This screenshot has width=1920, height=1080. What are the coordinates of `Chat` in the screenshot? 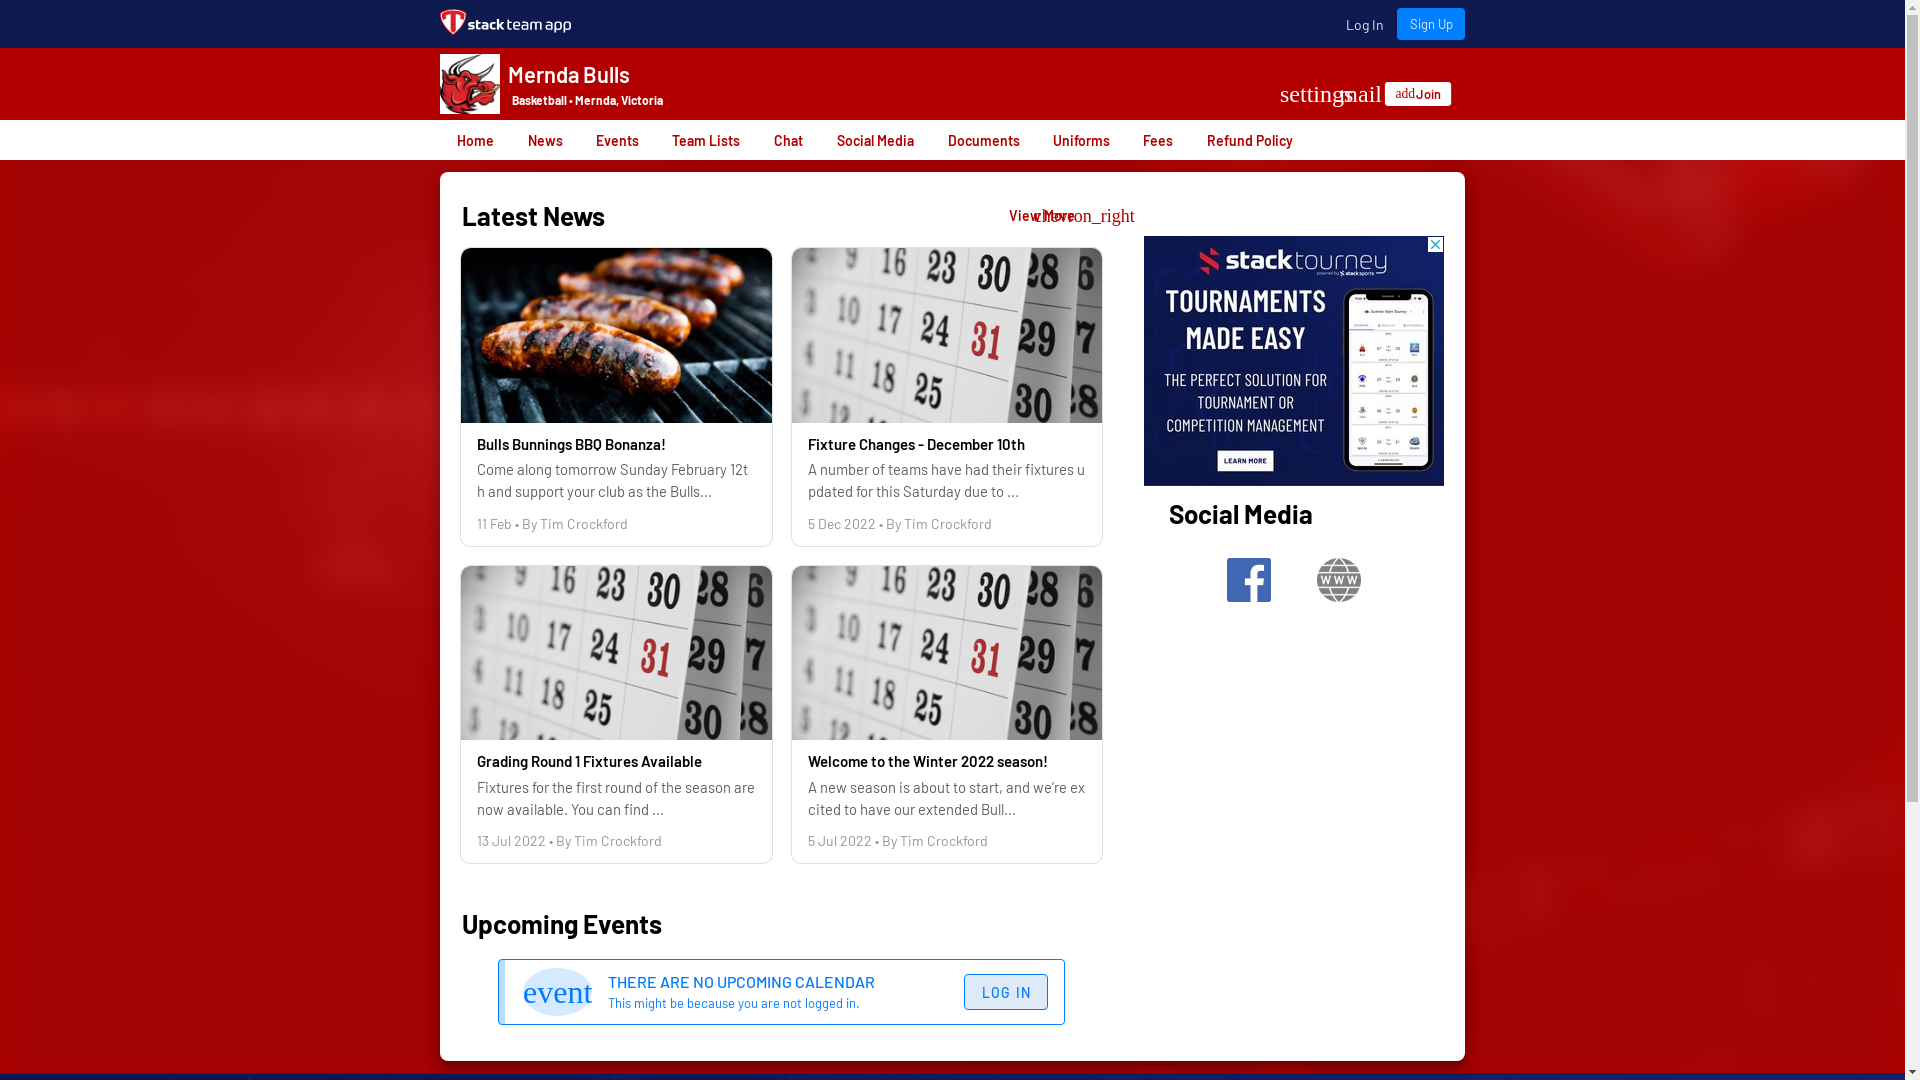 It's located at (788, 140).